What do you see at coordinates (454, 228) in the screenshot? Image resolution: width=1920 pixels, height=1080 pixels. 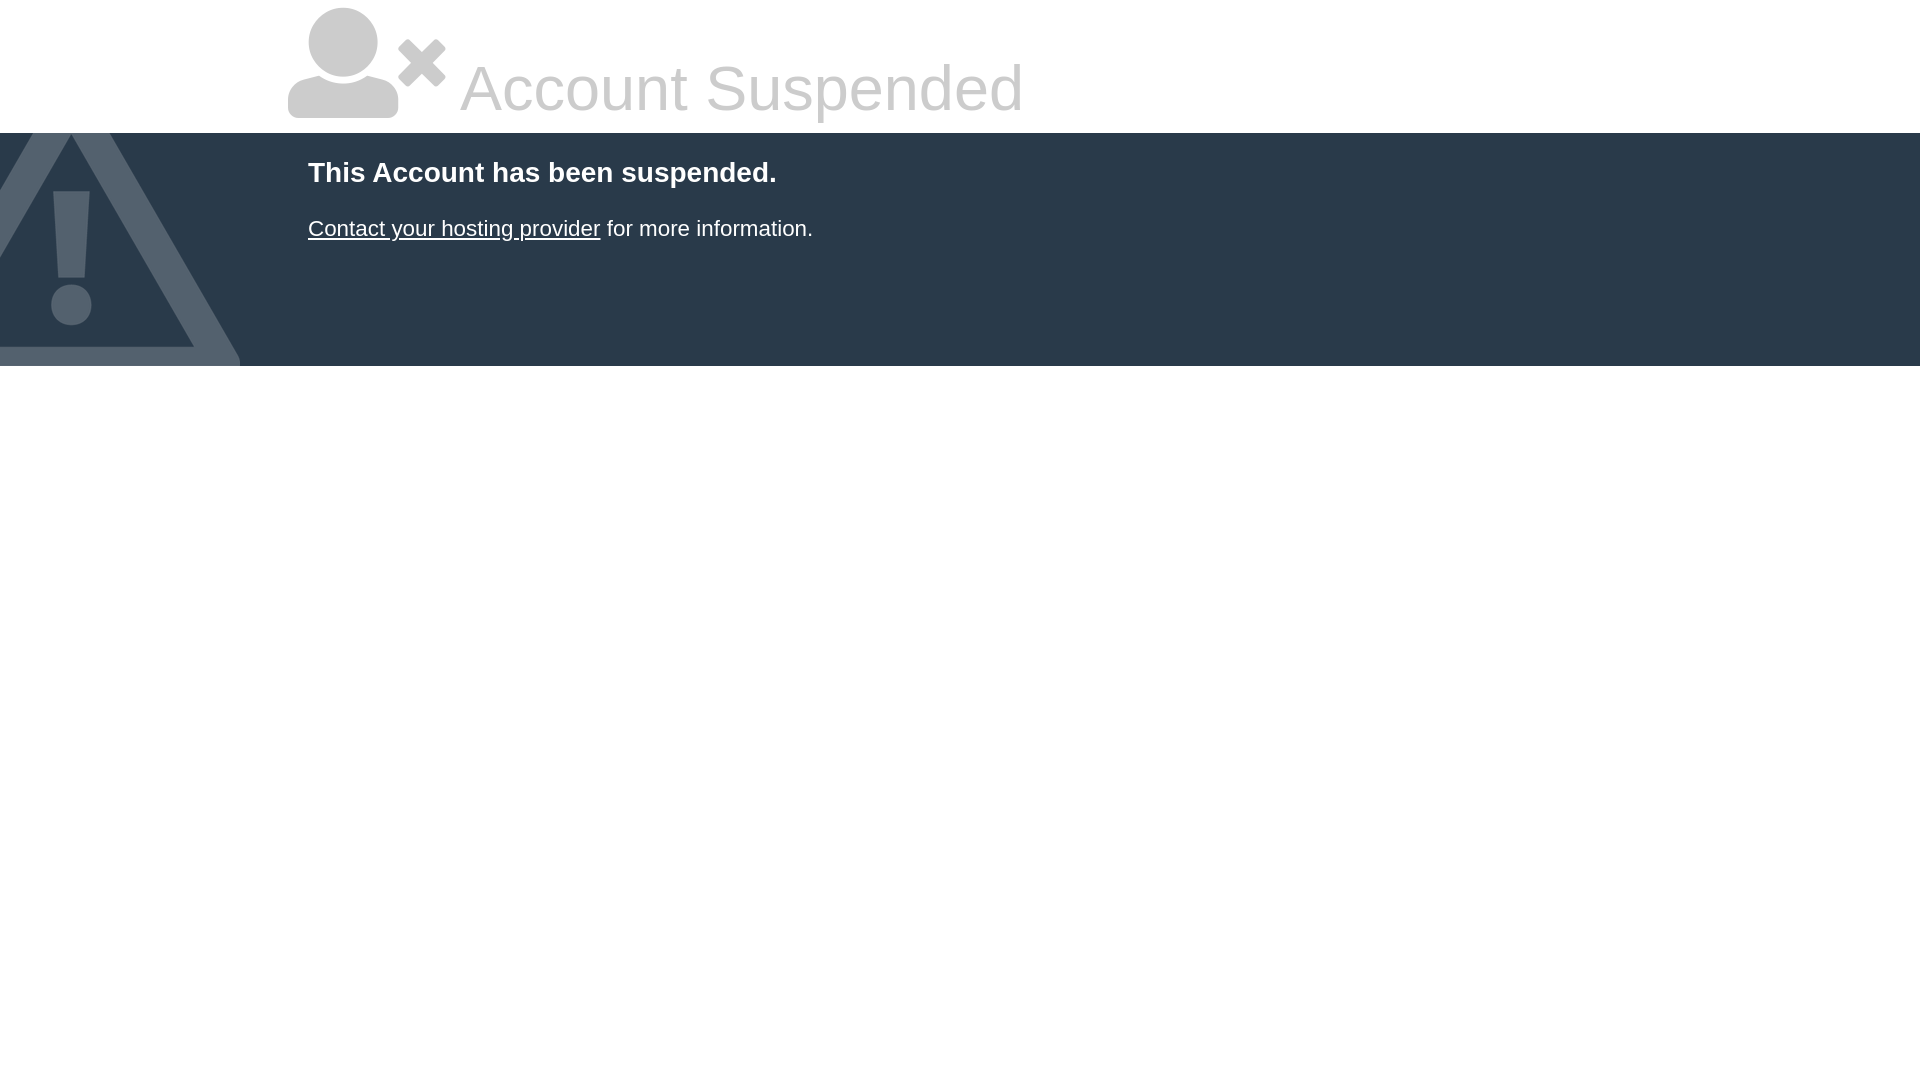 I see `Contact your hosting provider` at bounding box center [454, 228].